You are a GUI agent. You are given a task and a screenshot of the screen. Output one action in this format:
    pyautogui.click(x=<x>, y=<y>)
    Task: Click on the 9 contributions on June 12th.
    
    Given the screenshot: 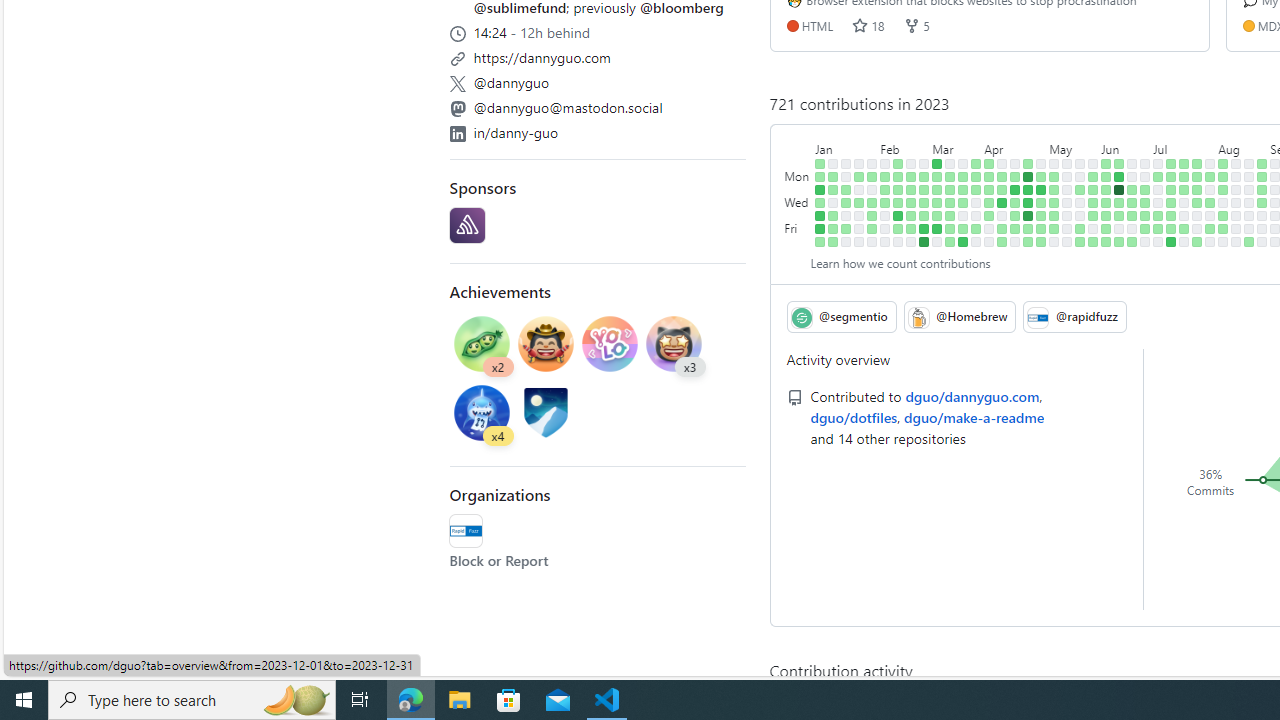 What is the action you would take?
    pyautogui.click(x=1119, y=176)
    